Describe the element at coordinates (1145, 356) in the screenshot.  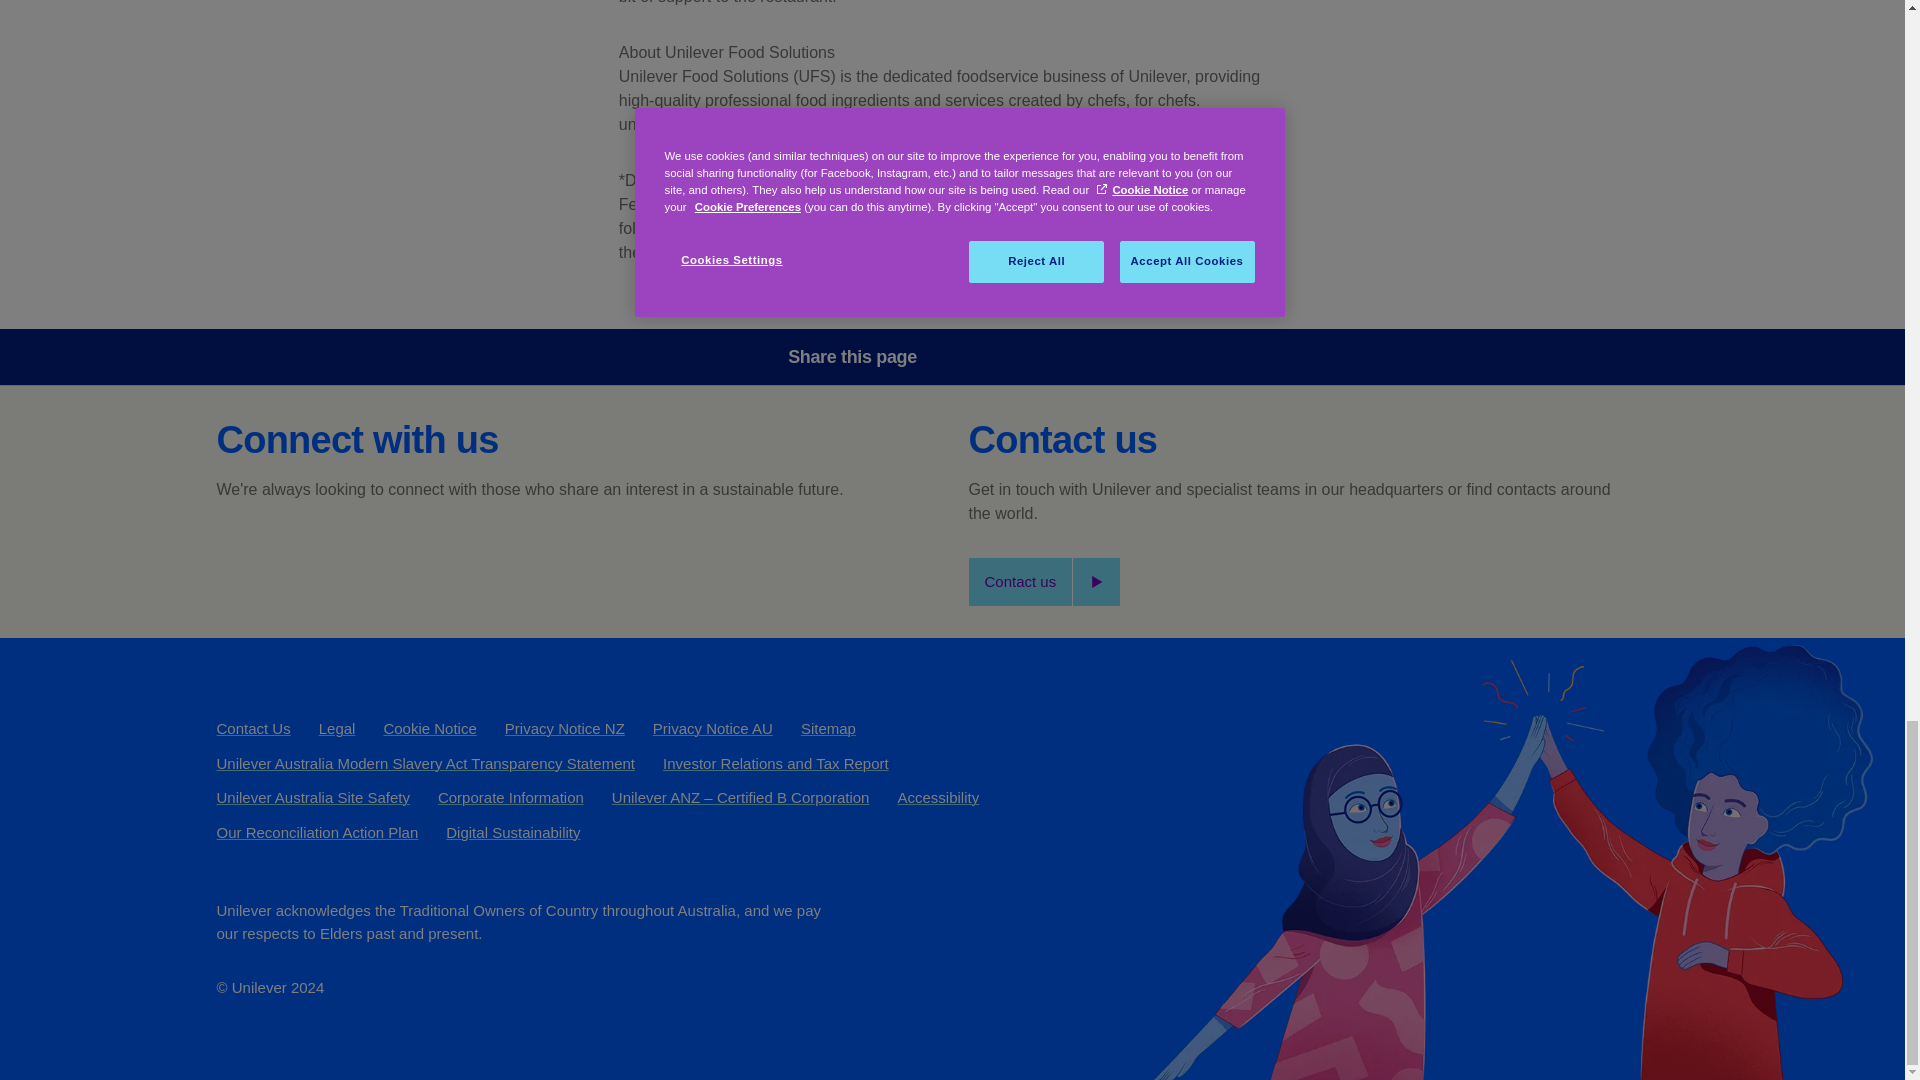
I see `Share this page on E-mail` at that location.